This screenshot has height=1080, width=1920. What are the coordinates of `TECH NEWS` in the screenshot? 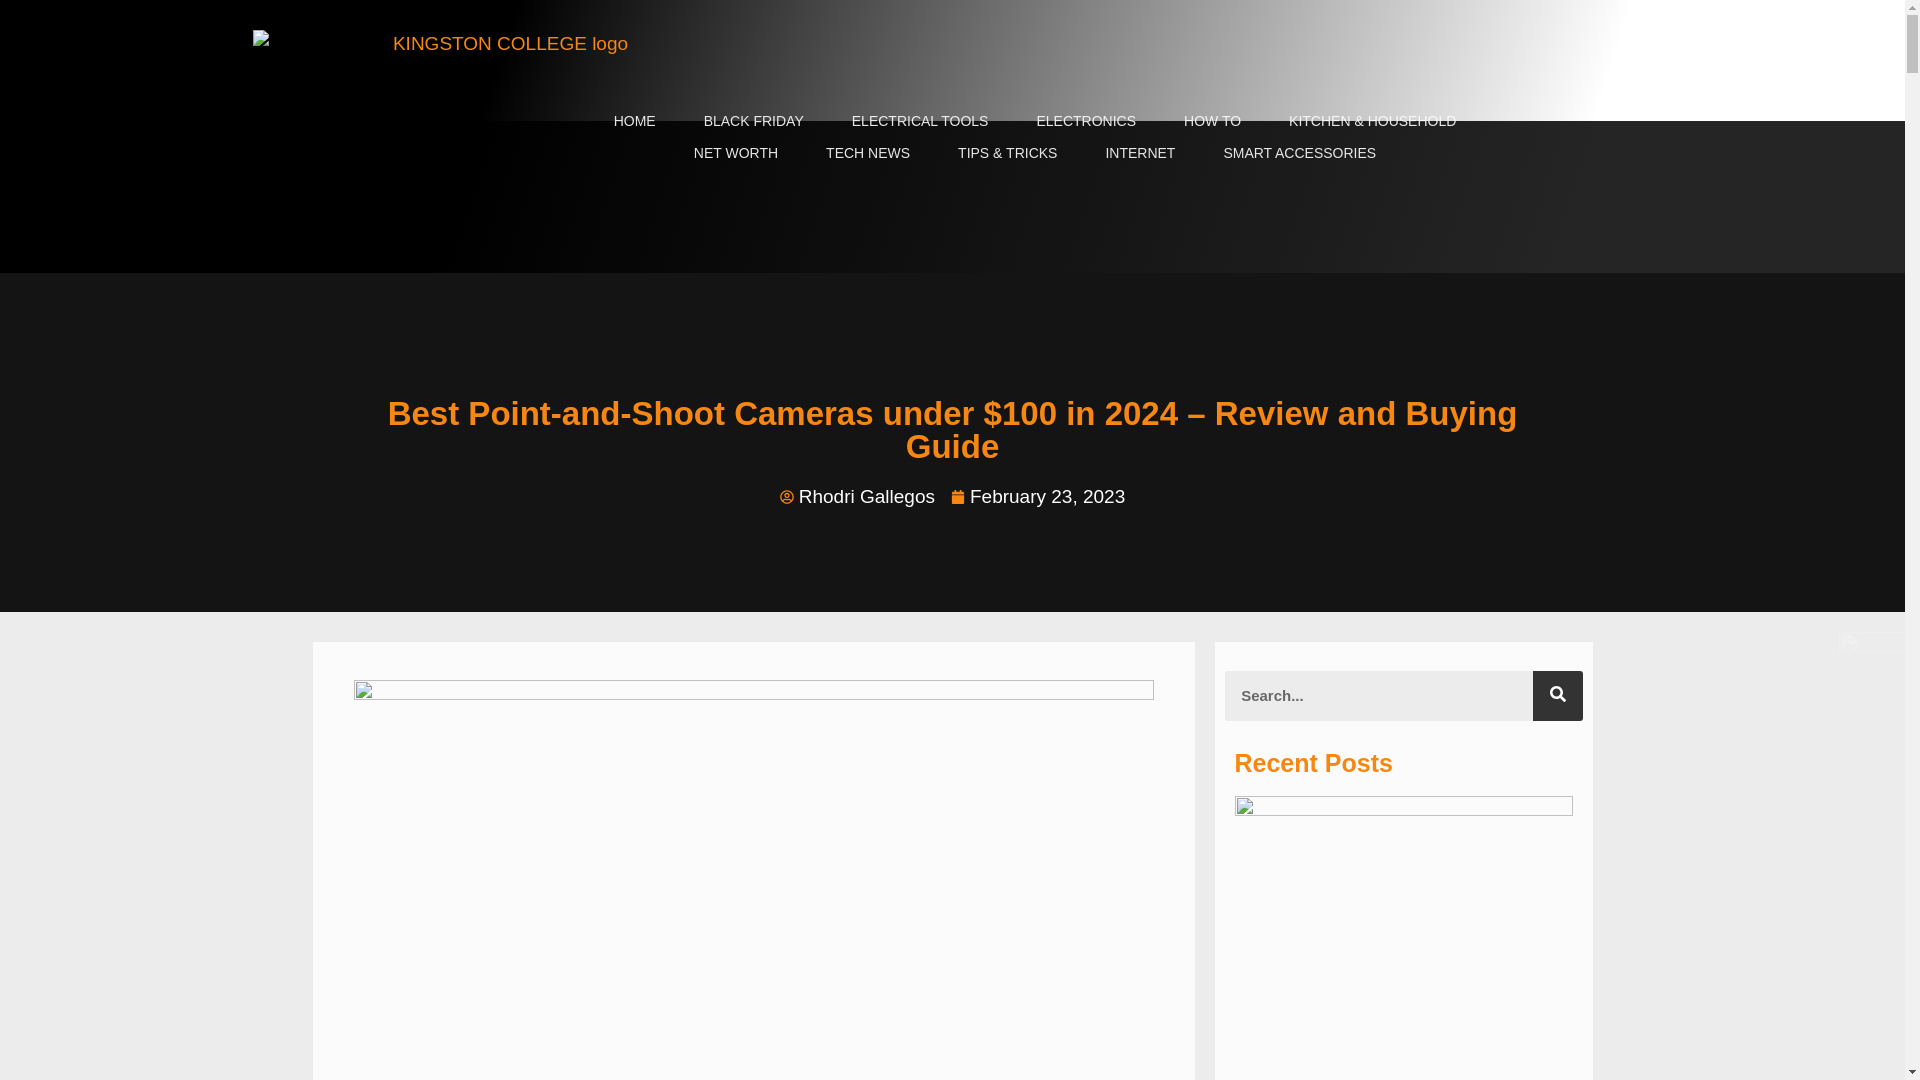 It's located at (868, 152).